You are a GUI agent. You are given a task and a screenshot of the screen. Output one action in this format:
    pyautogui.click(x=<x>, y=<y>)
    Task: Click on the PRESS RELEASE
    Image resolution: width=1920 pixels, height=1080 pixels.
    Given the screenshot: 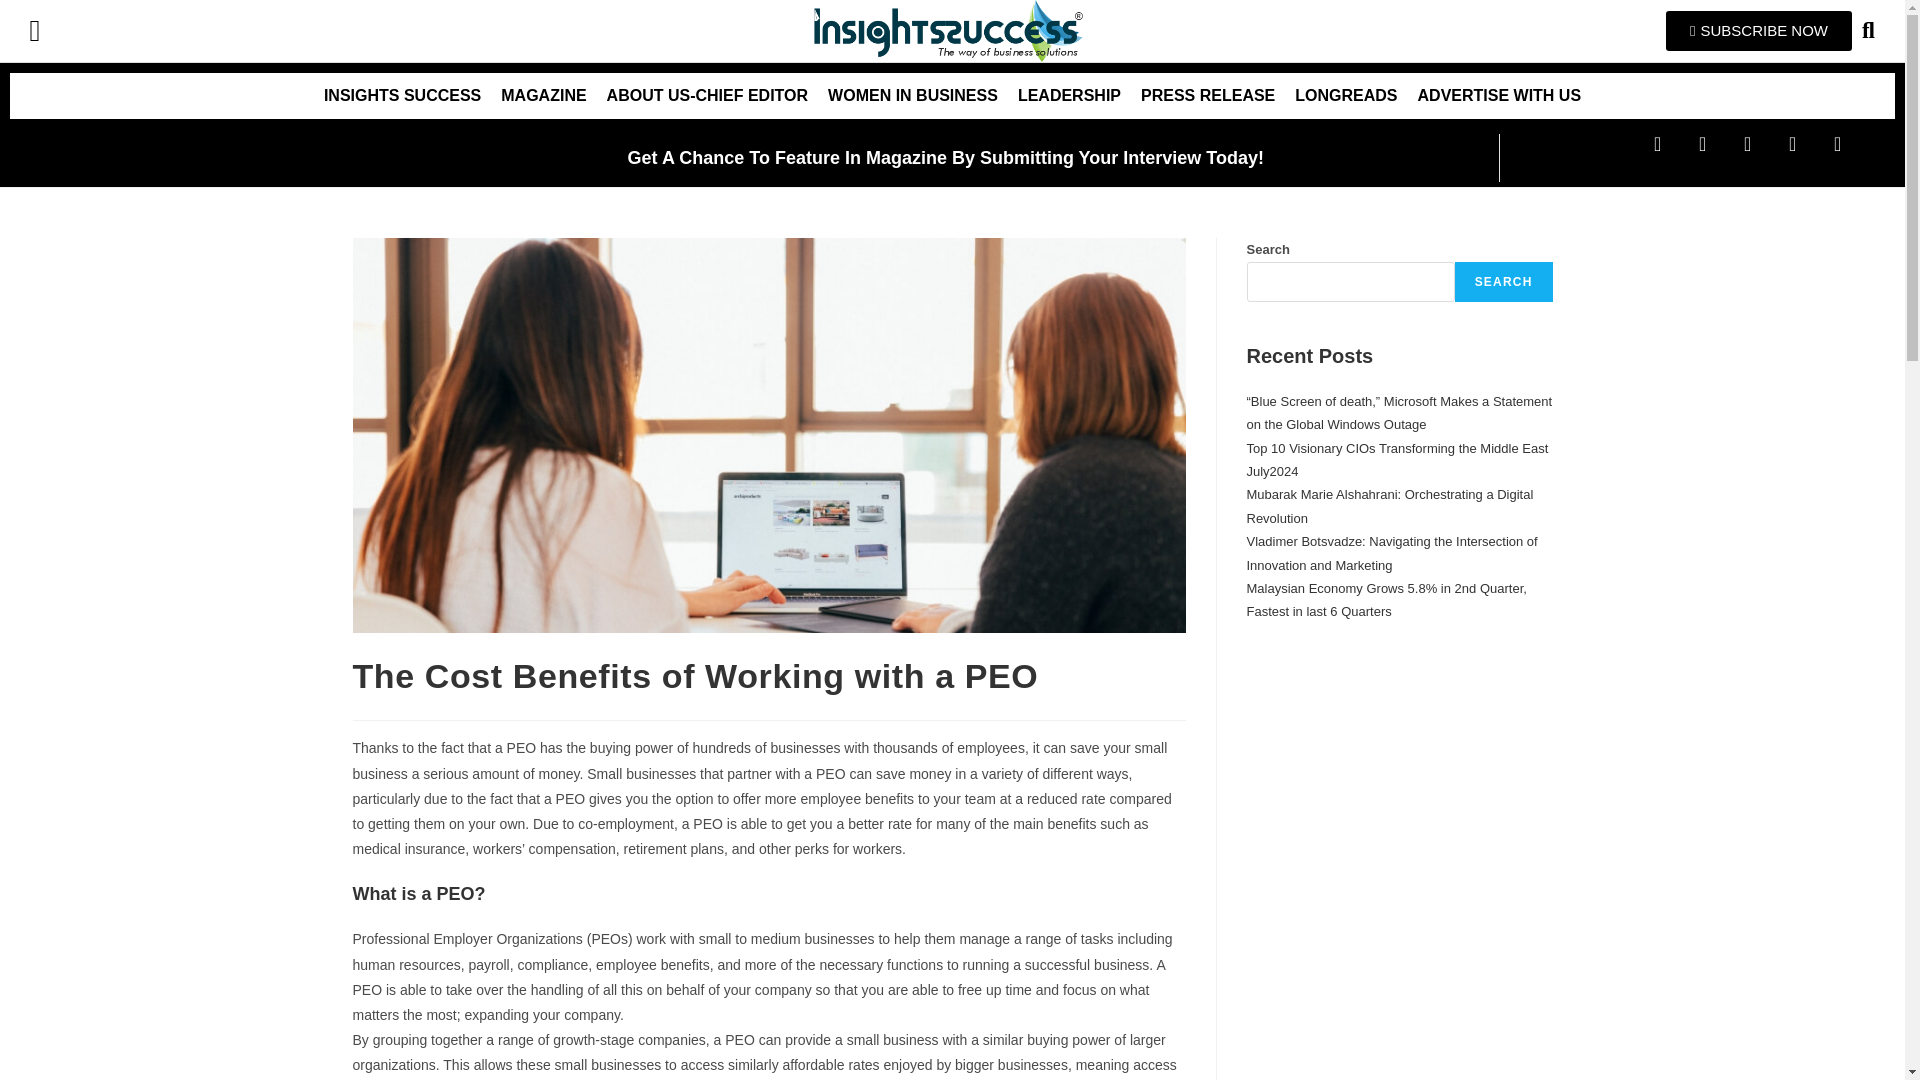 What is the action you would take?
    pyautogui.click(x=1207, y=96)
    